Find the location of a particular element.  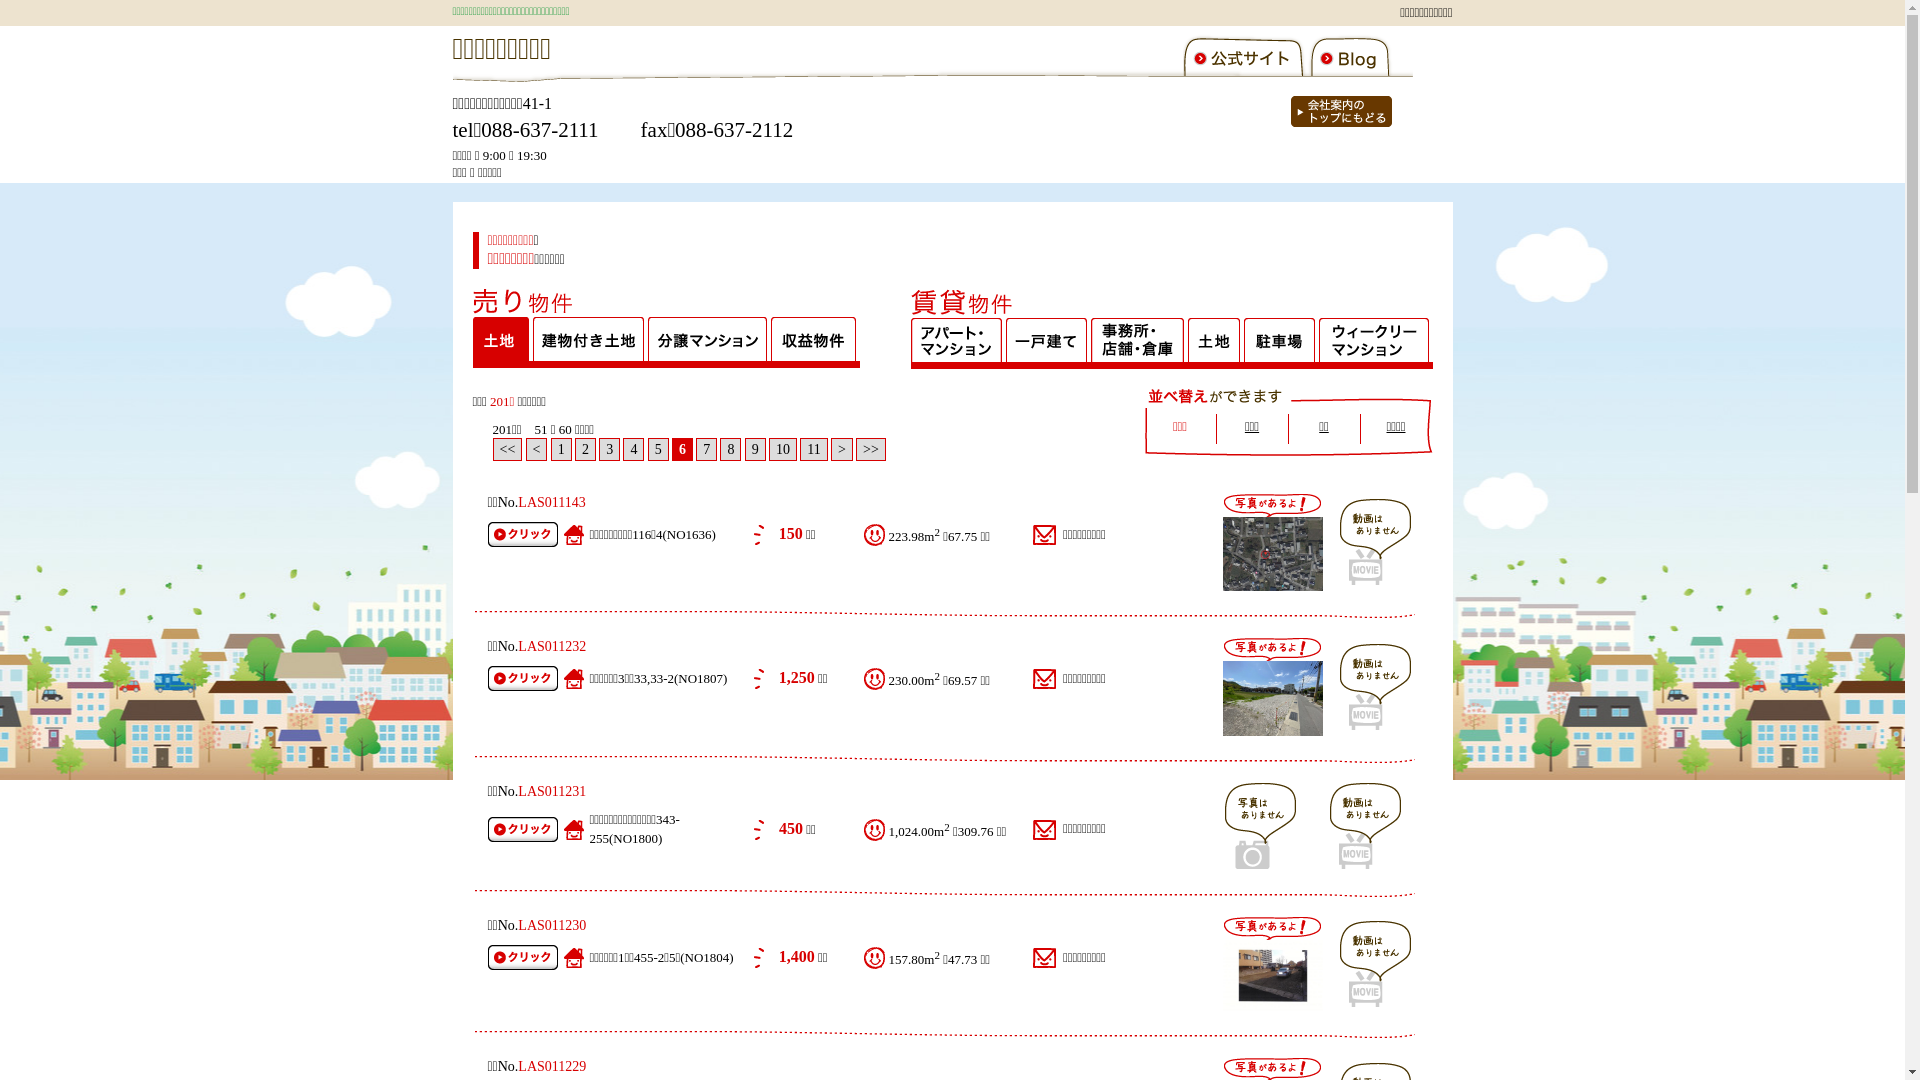

1 is located at coordinates (562, 450).